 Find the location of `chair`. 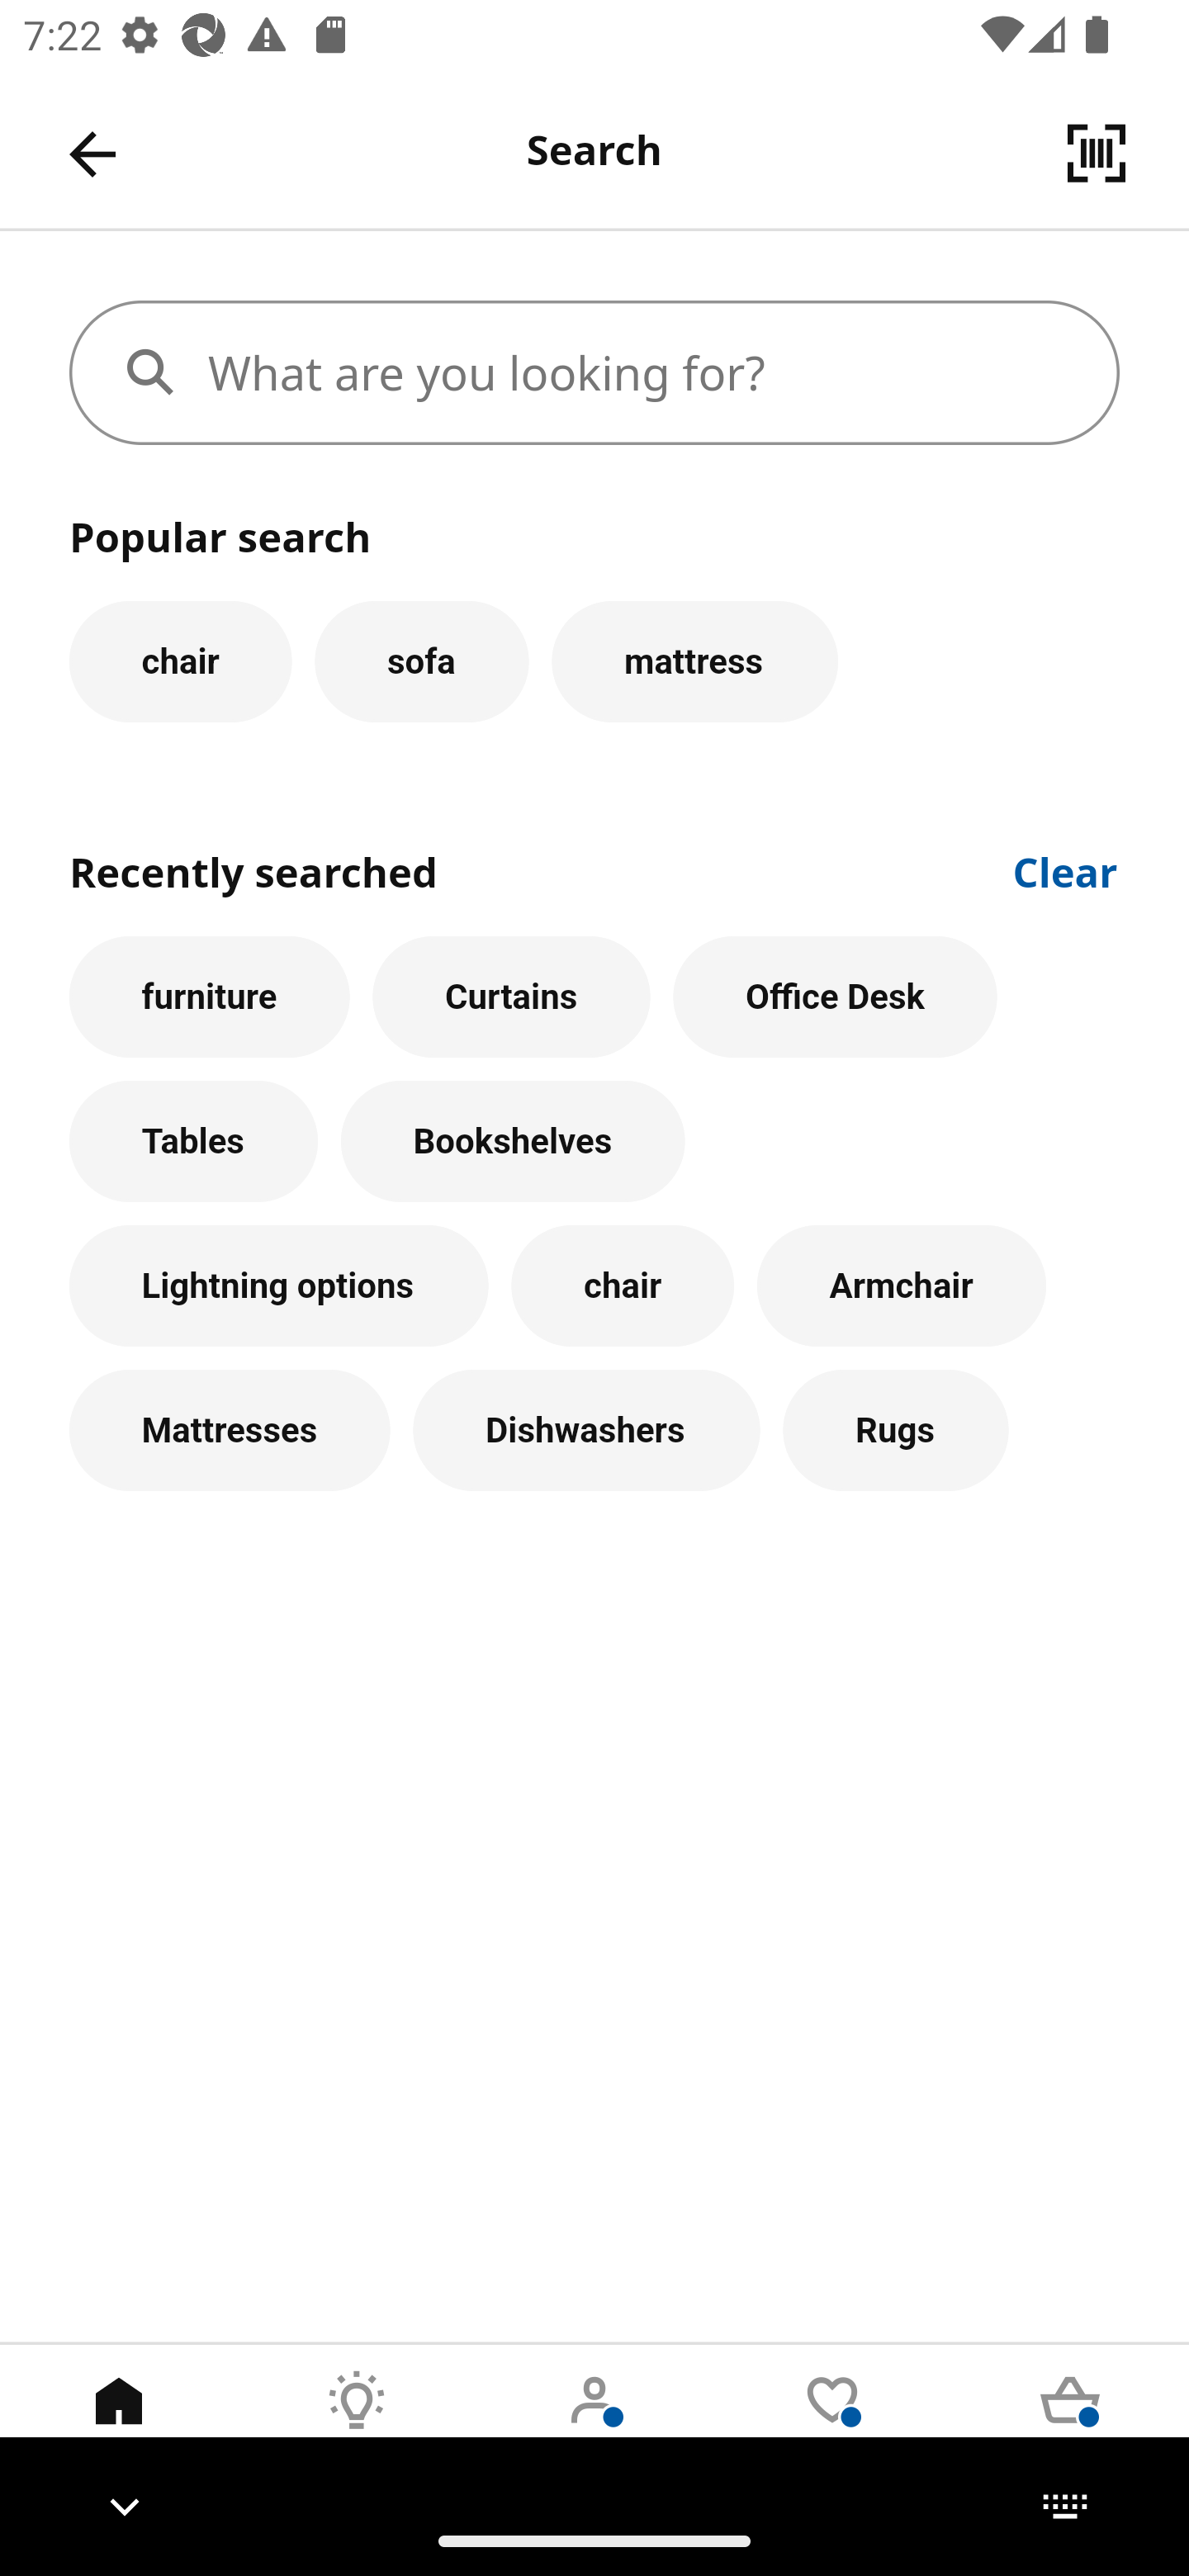

chair is located at coordinates (623, 1286).